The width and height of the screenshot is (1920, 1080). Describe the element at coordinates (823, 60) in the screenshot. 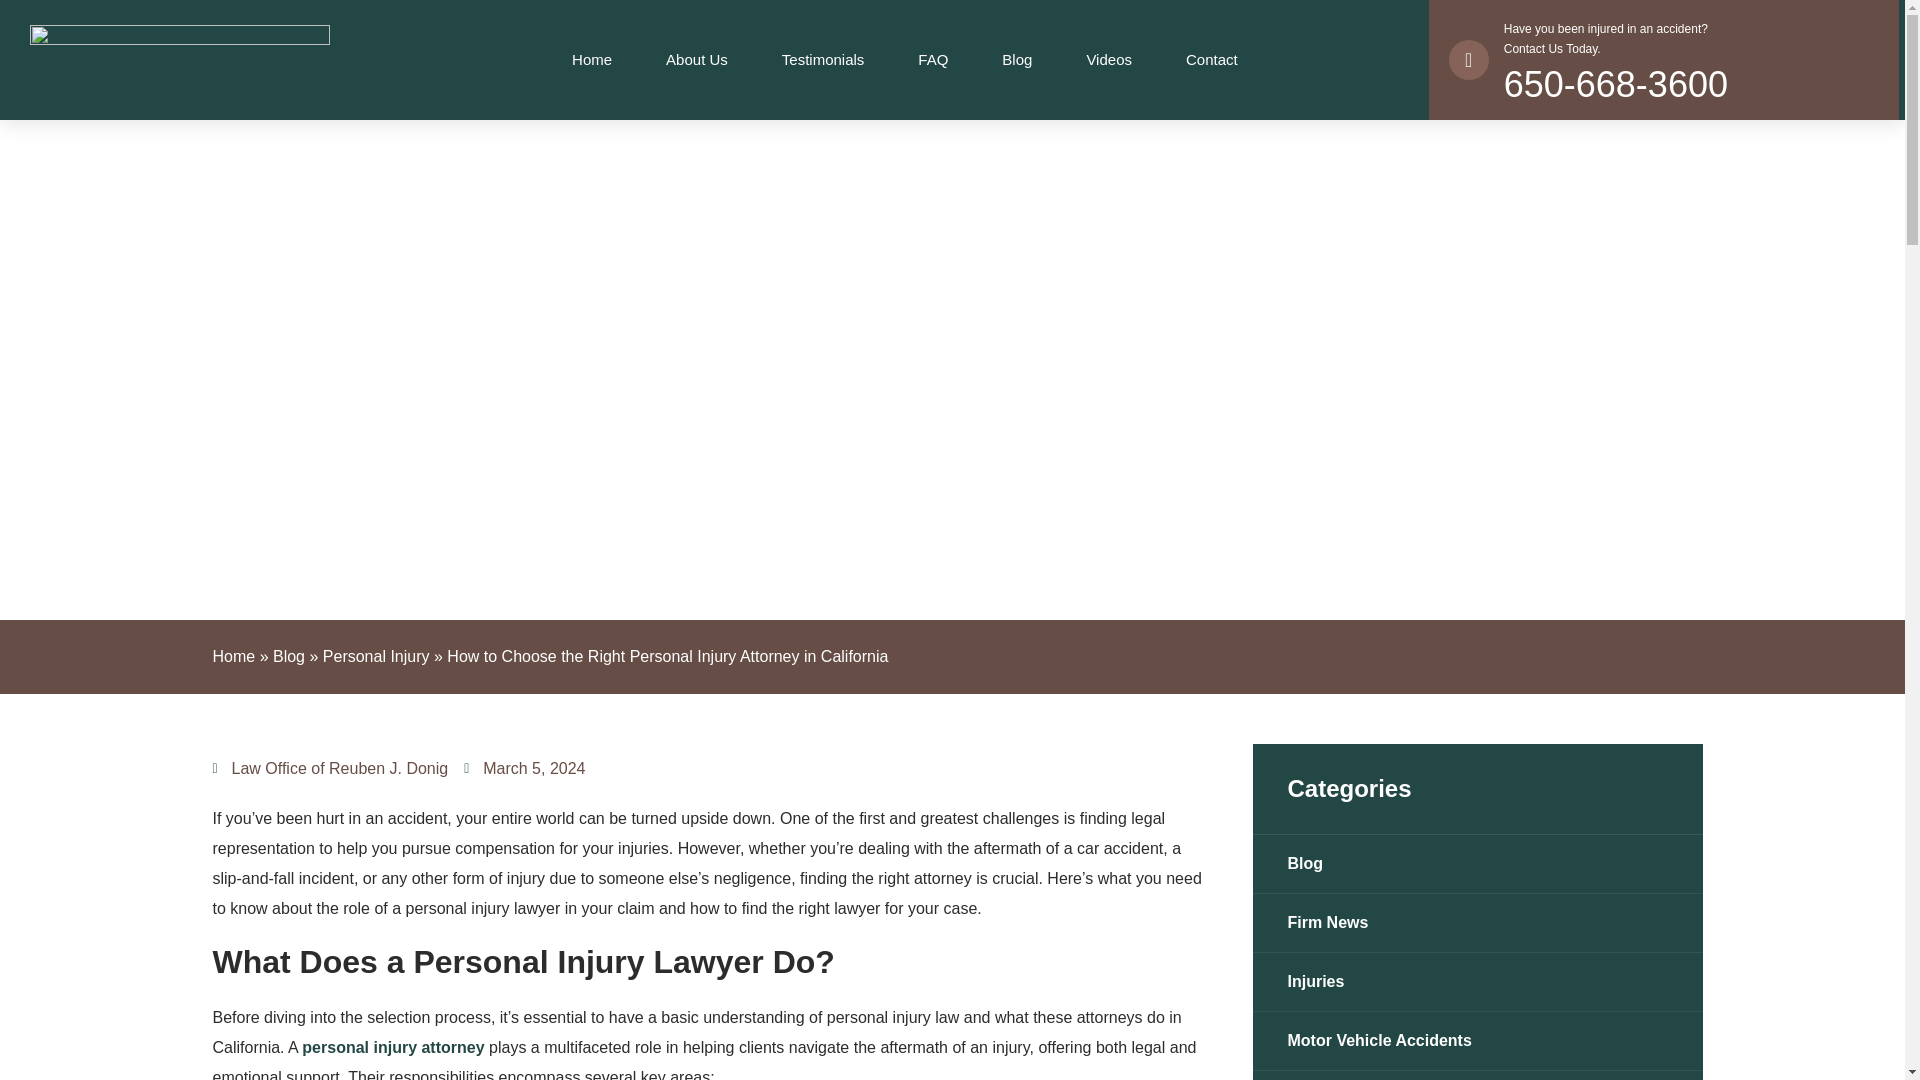

I see `Home` at that location.